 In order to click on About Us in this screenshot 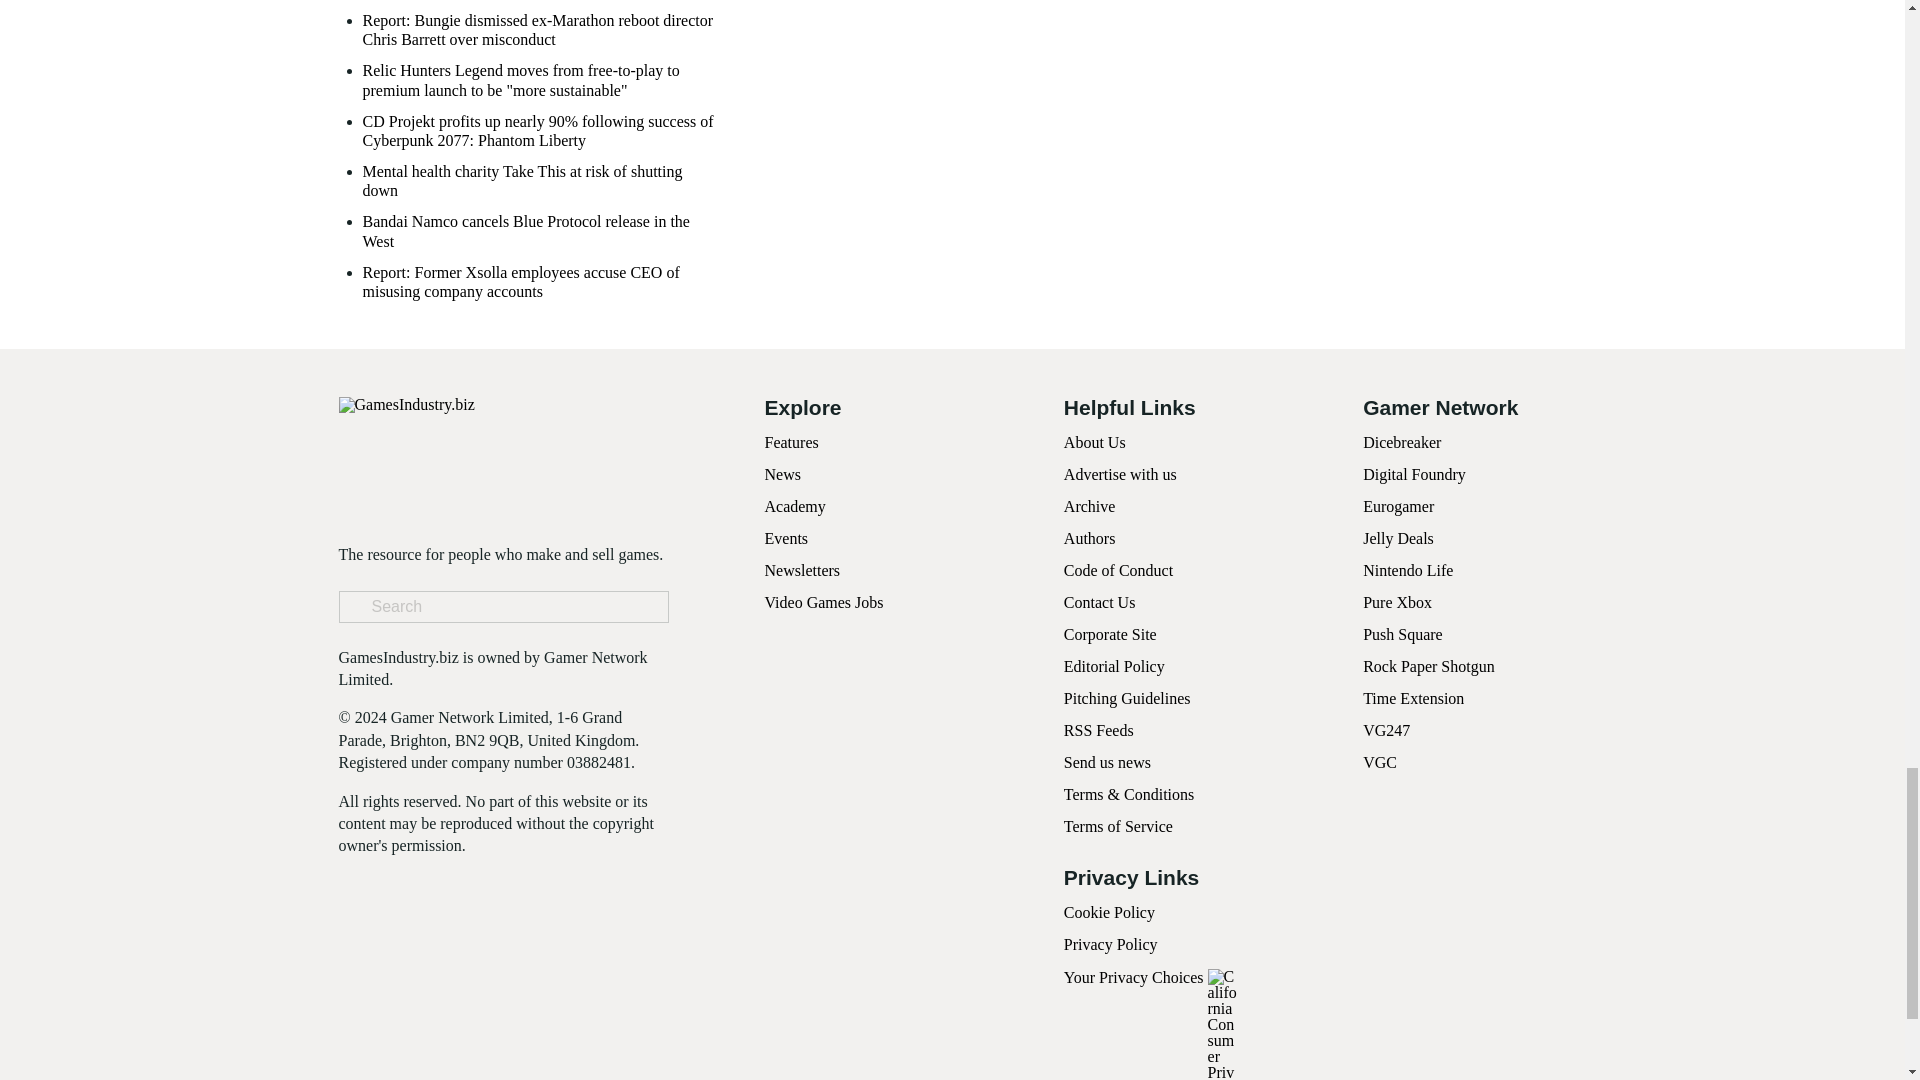, I will do `click(1094, 442)`.